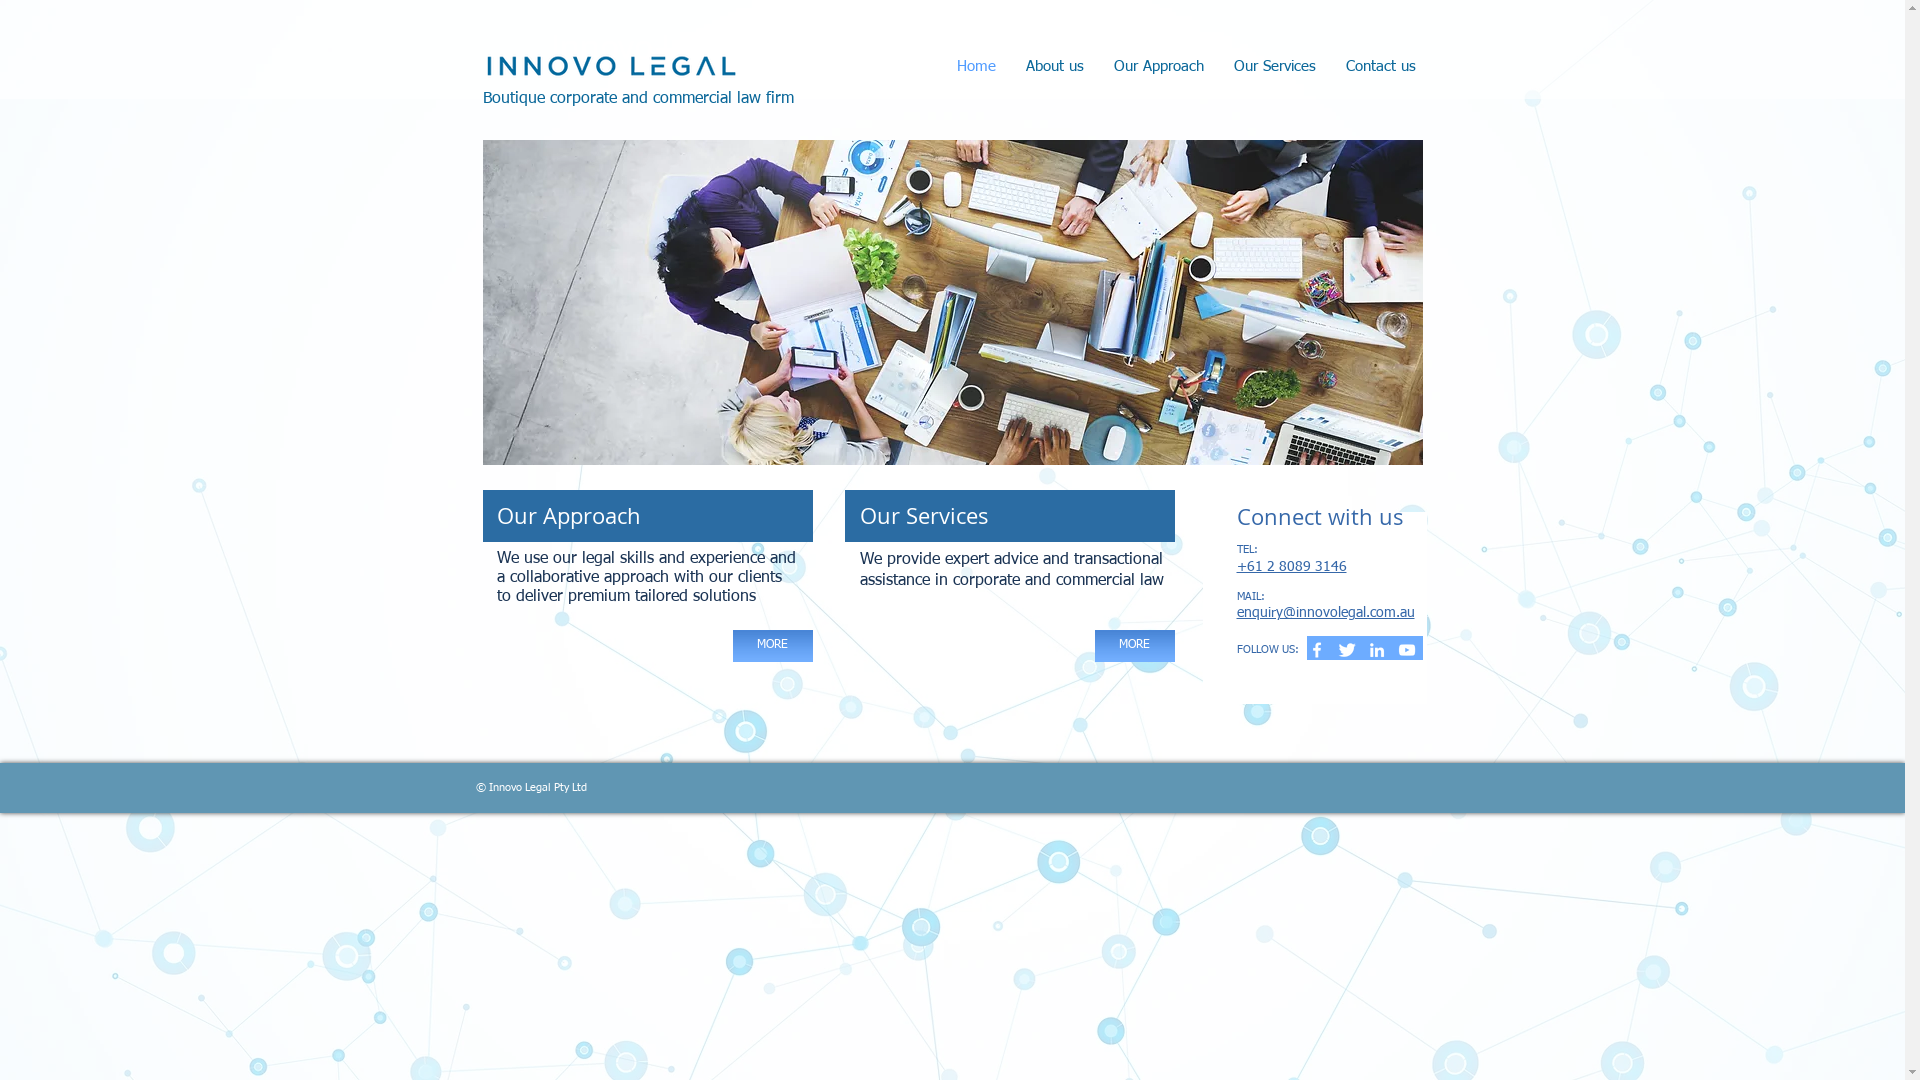  Describe the element at coordinates (1274, 67) in the screenshot. I see `Our Services` at that location.